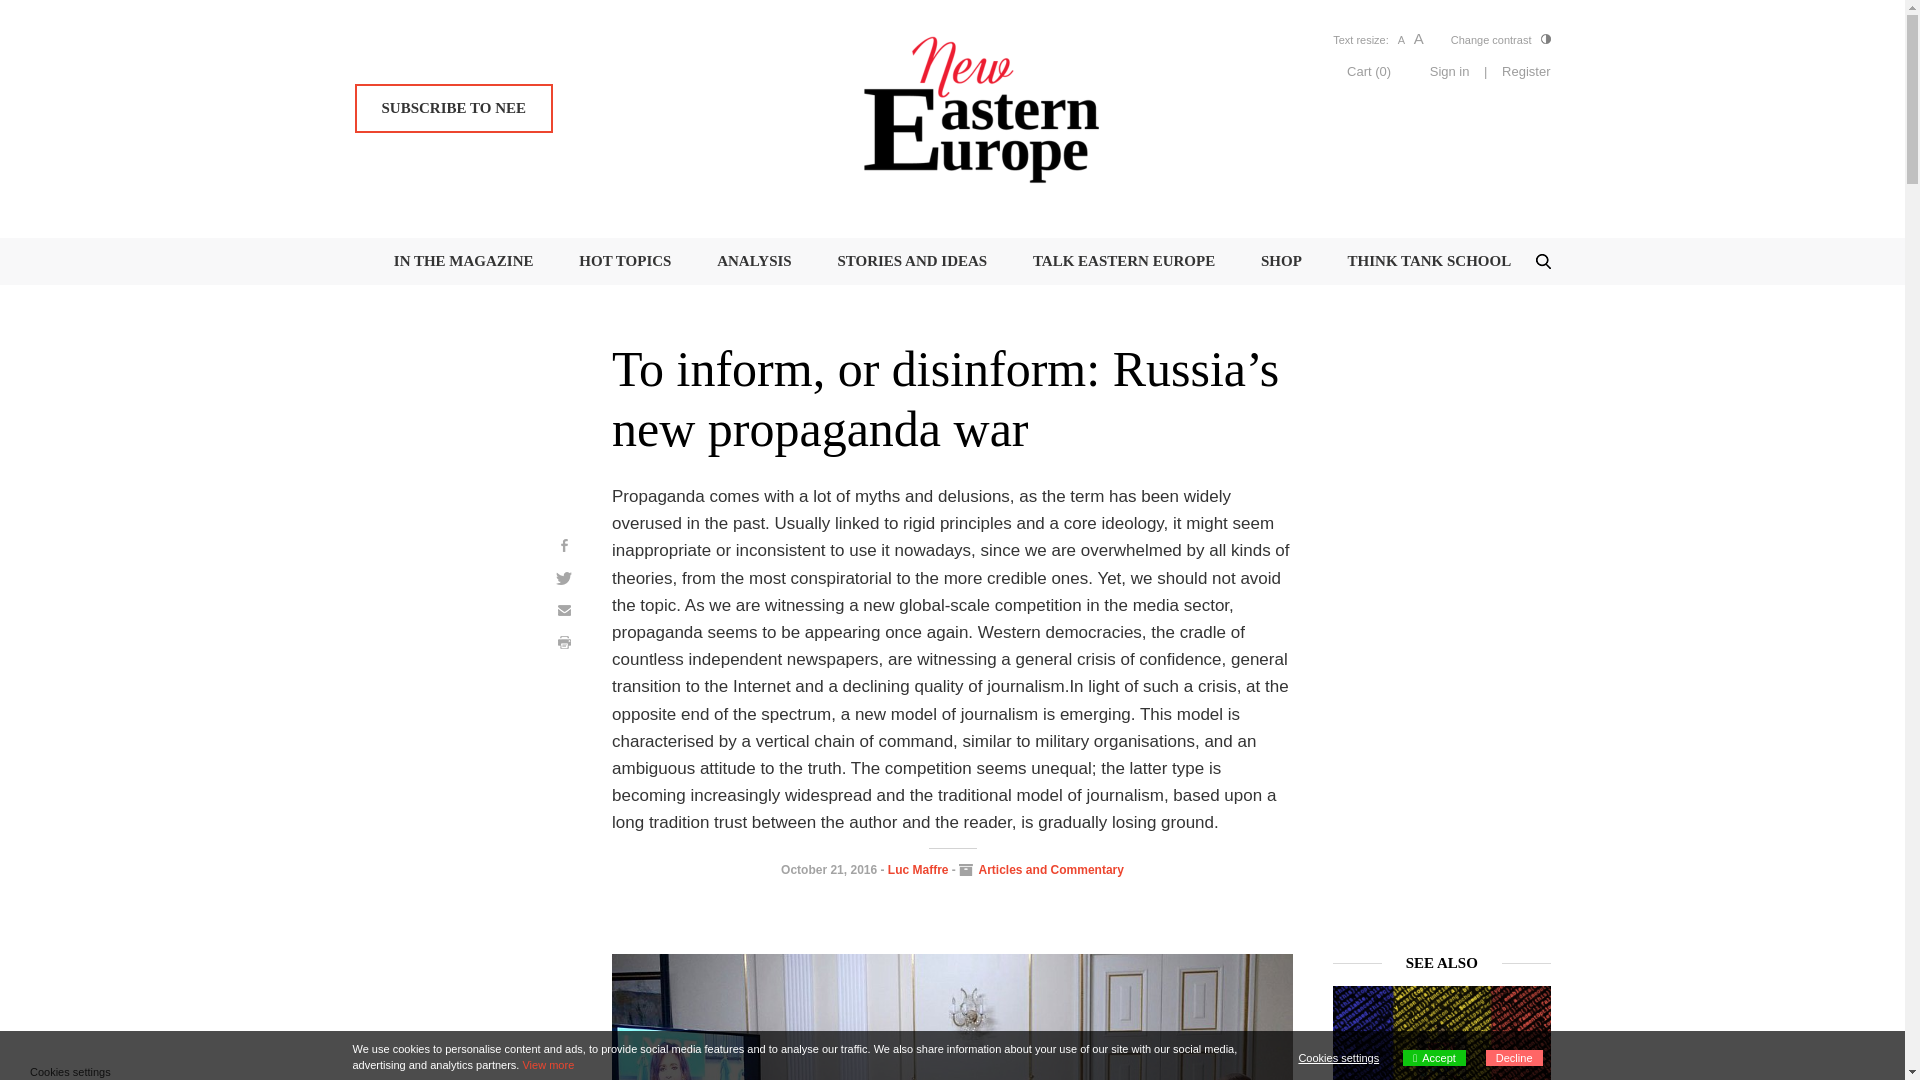 This screenshot has height=1080, width=1920. What do you see at coordinates (1281, 260) in the screenshot?
I see `SHOP` at bounding box center [1281, 260].